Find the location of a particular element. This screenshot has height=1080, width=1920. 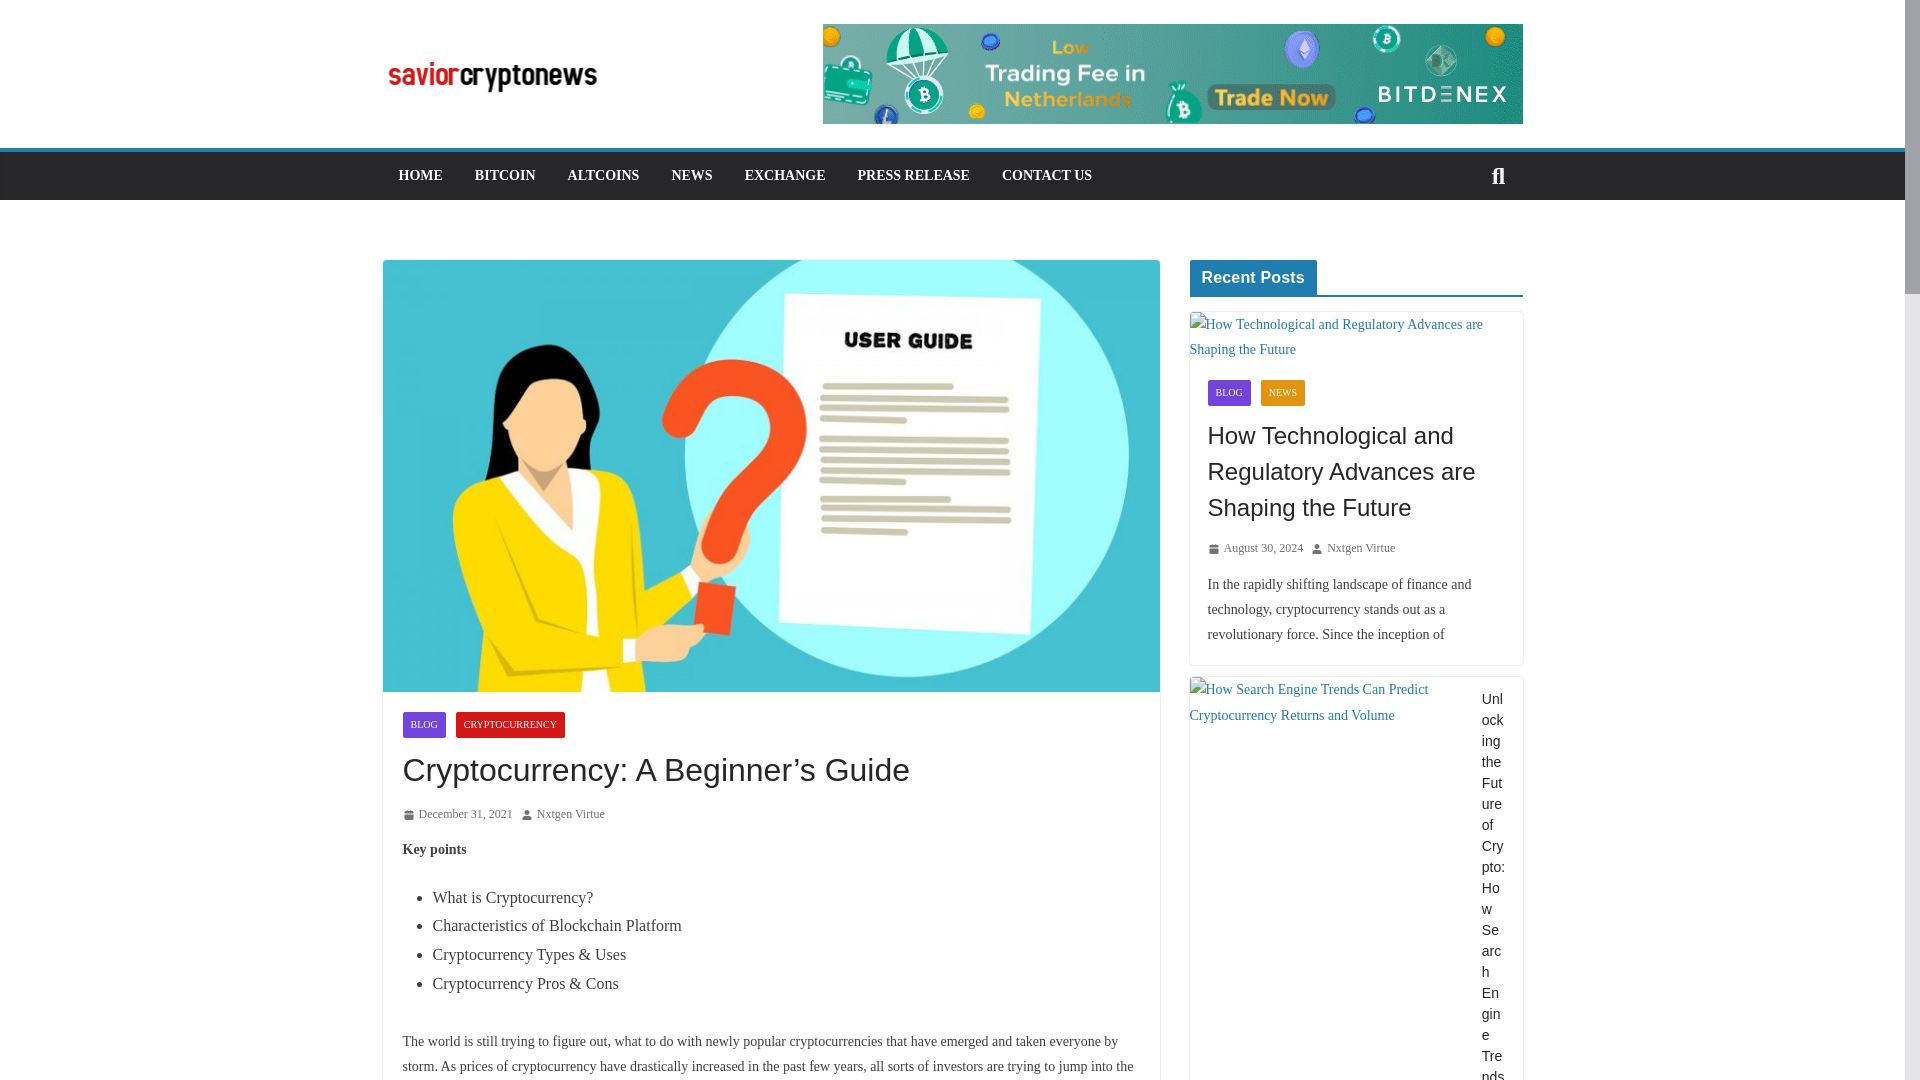

Nxtgen Virtue is located at coordinates (1360, 548).